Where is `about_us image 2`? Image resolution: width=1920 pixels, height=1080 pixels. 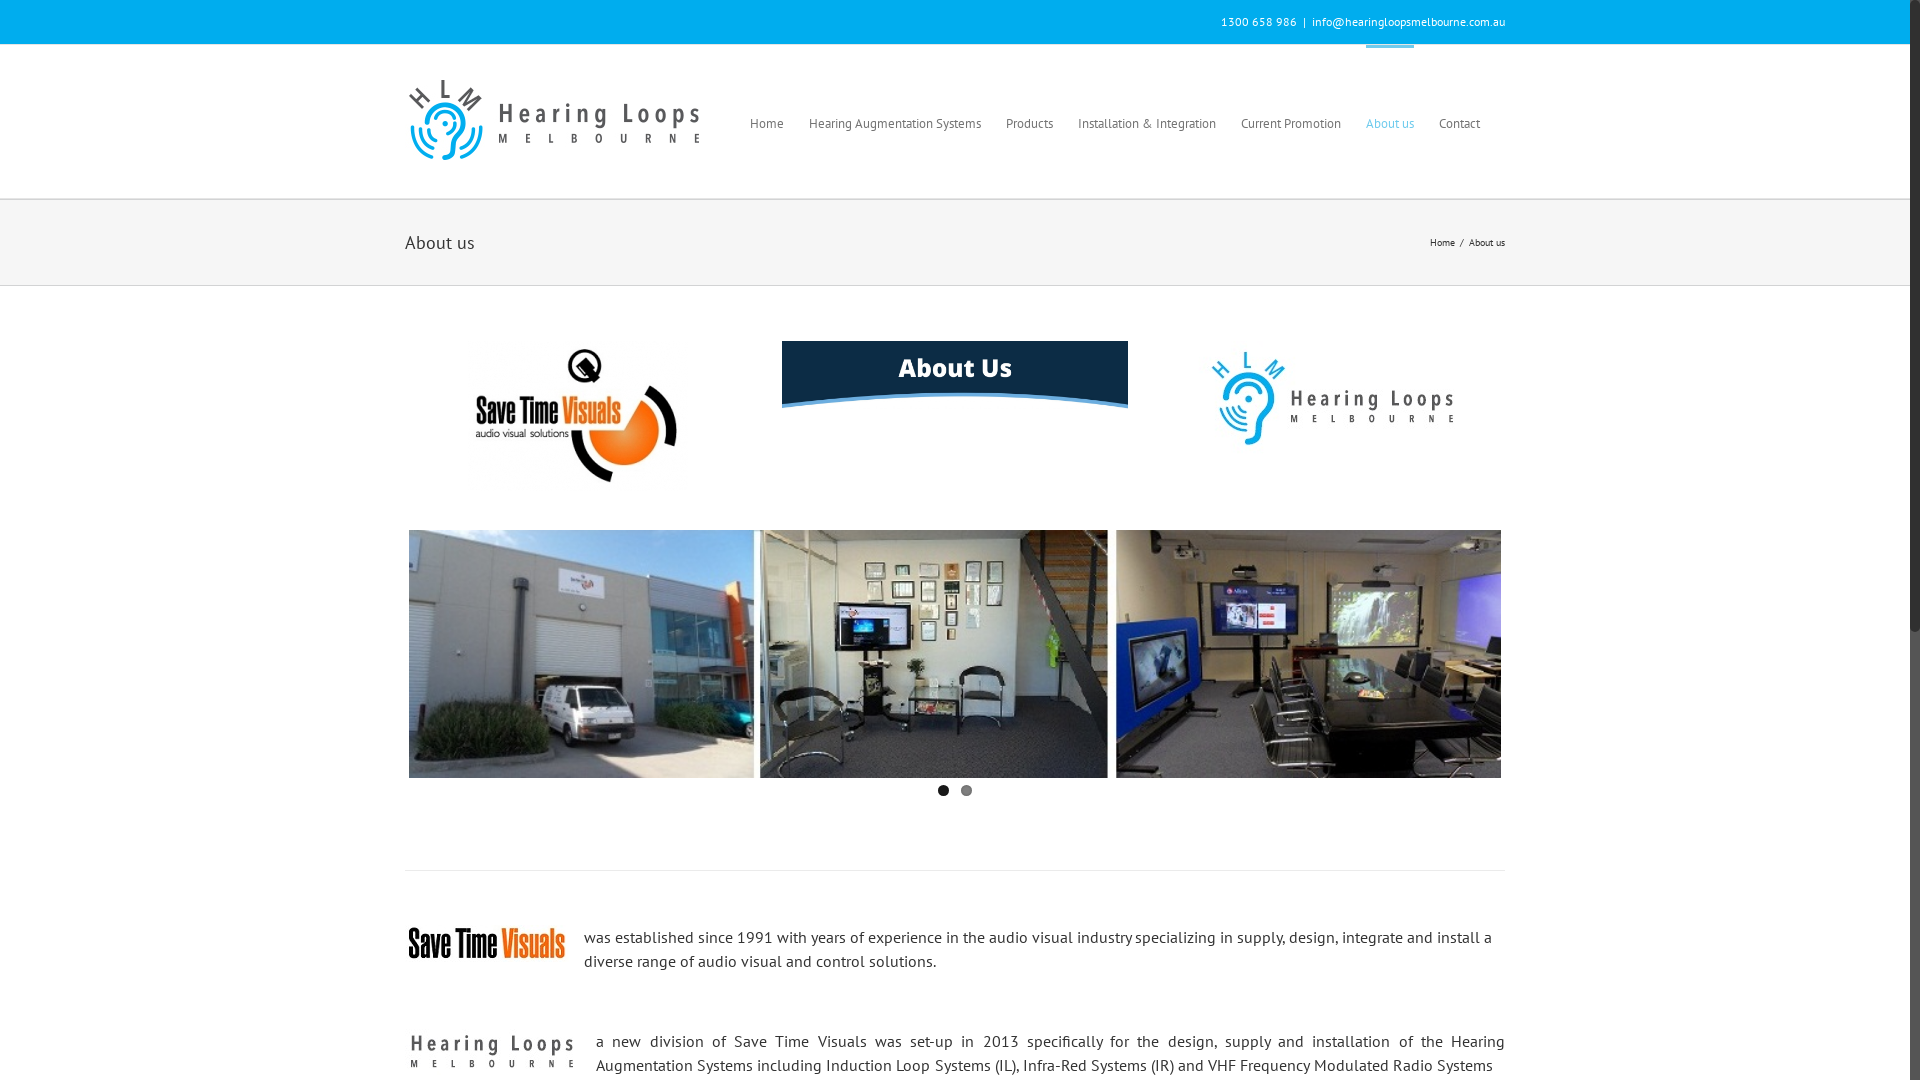 about_us image 2 is located at coordinates (956, 375).